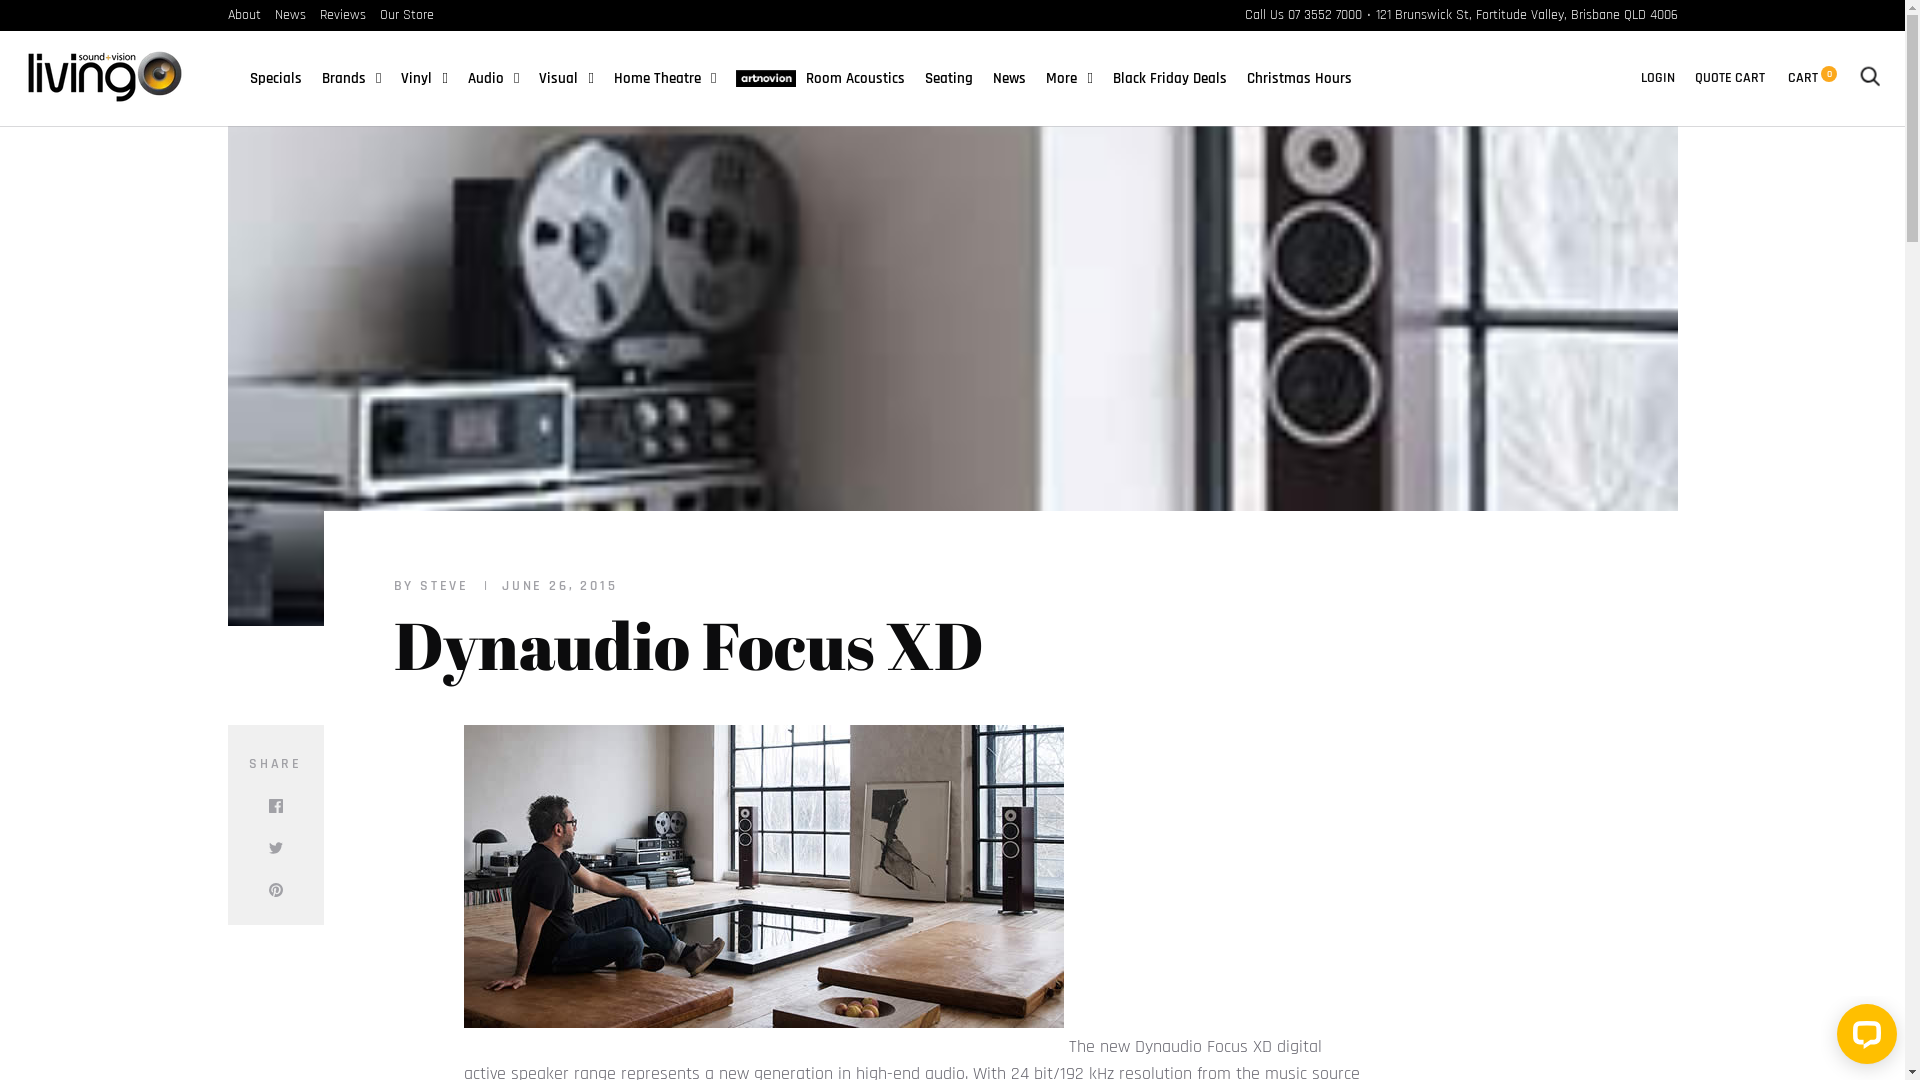 The width and height of the screenshot is (1920, 1080). What do you see at coordinates (566, 78) in the screenshot?
I see `Visual` at bounding box center [566, 78].